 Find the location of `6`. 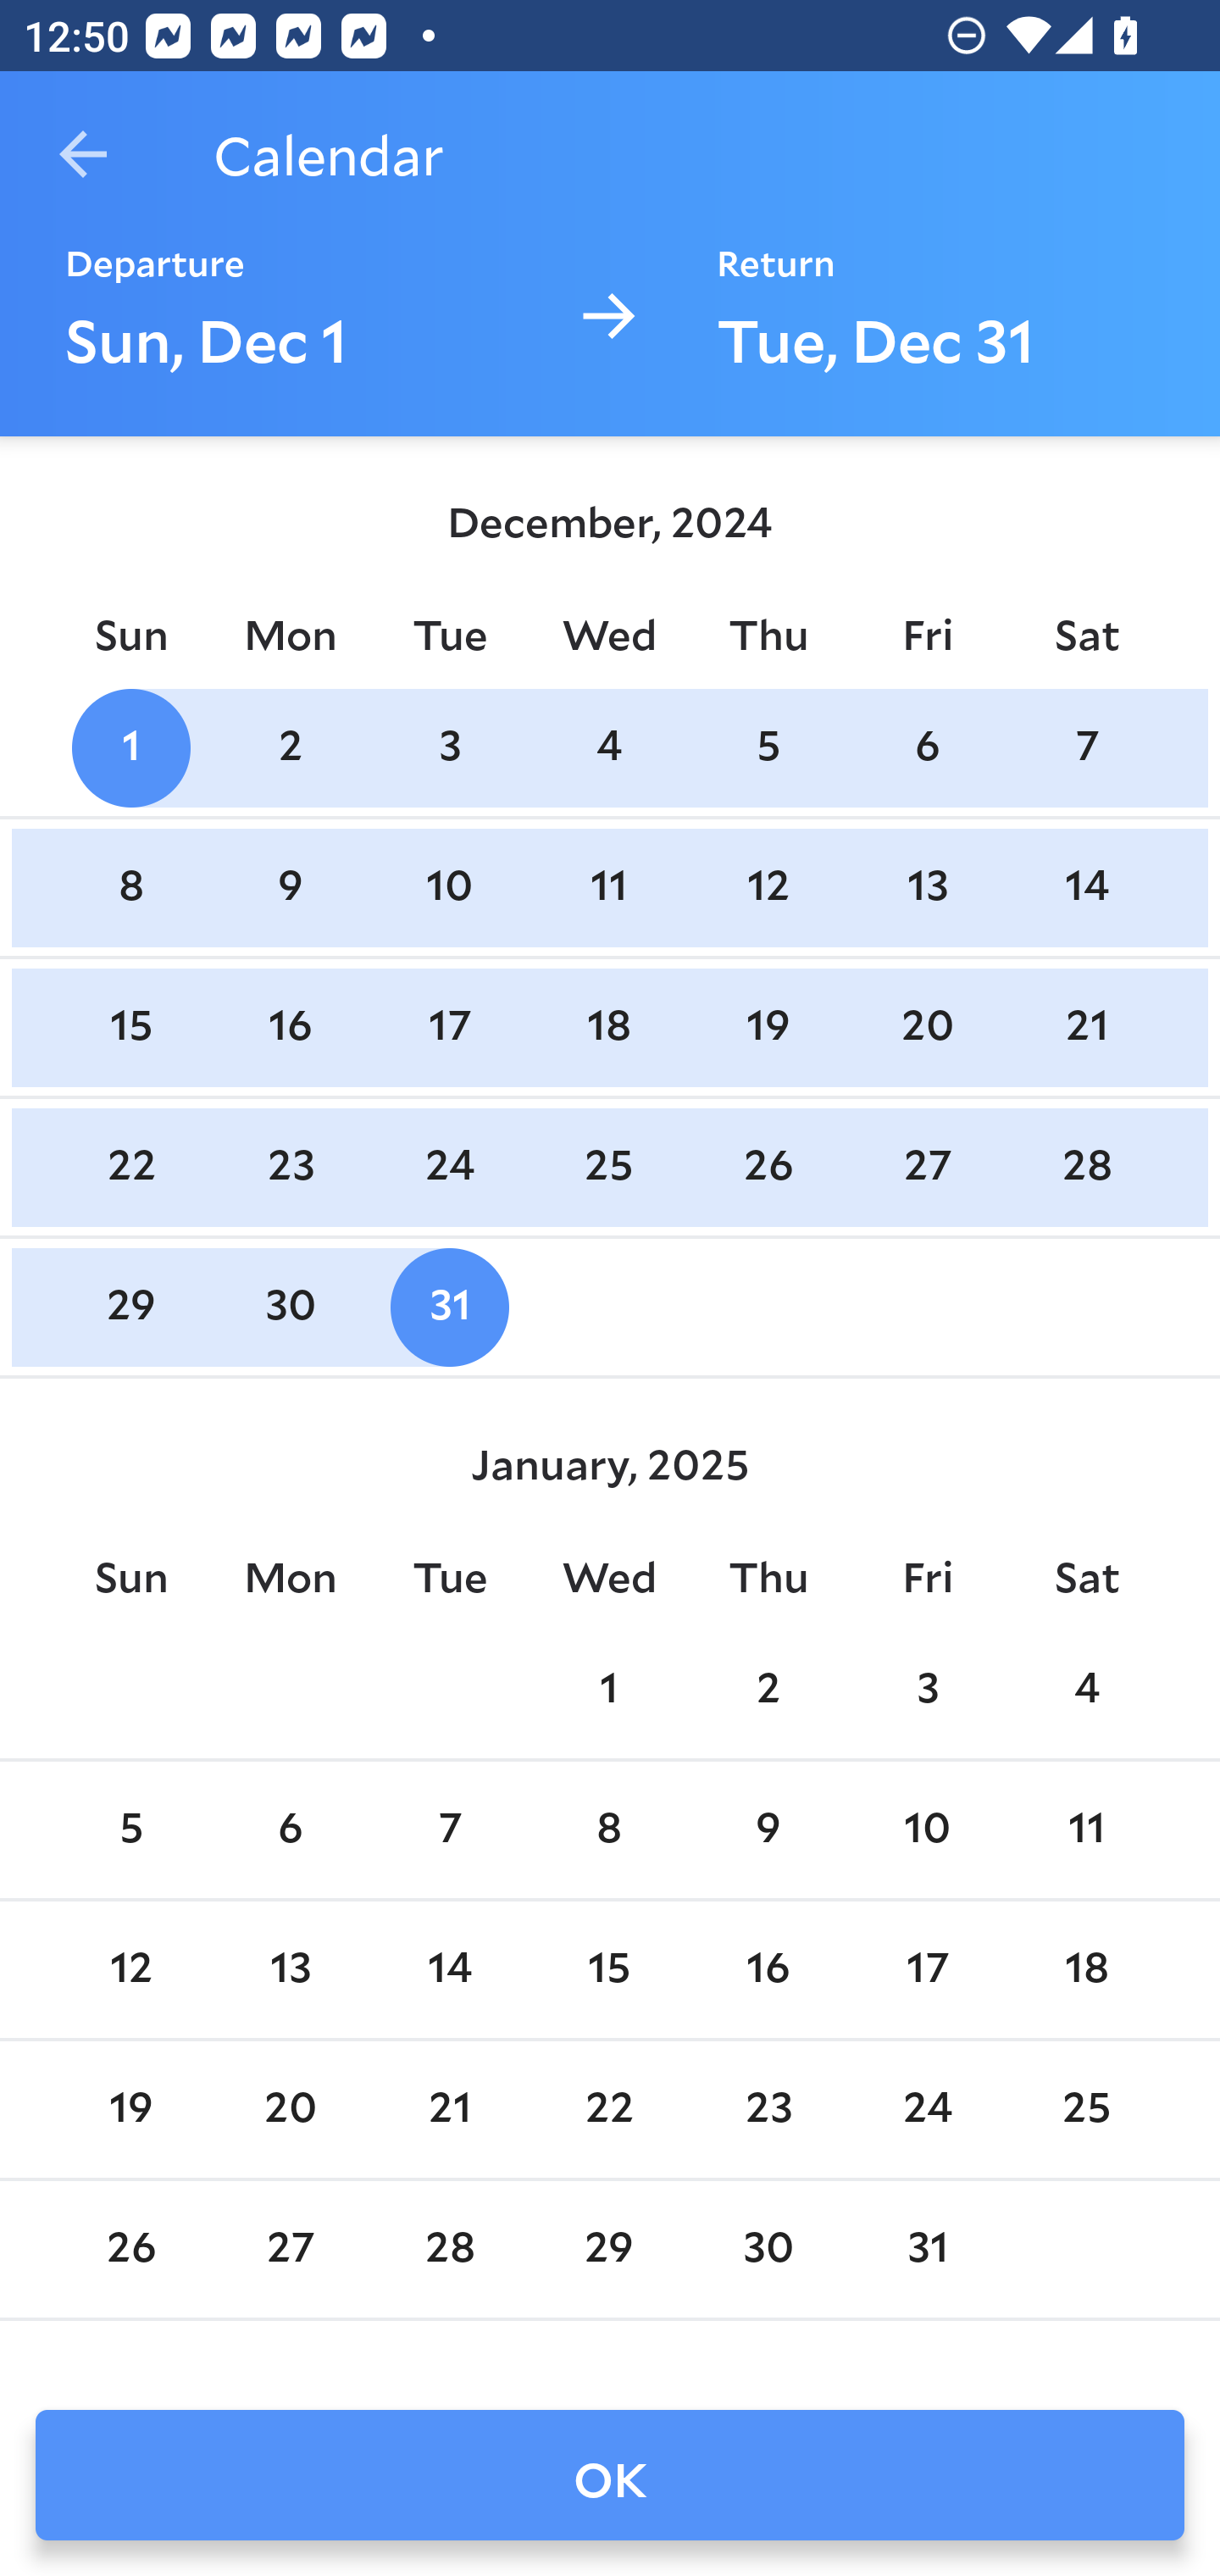

6 is located at coordinates (927, 747).